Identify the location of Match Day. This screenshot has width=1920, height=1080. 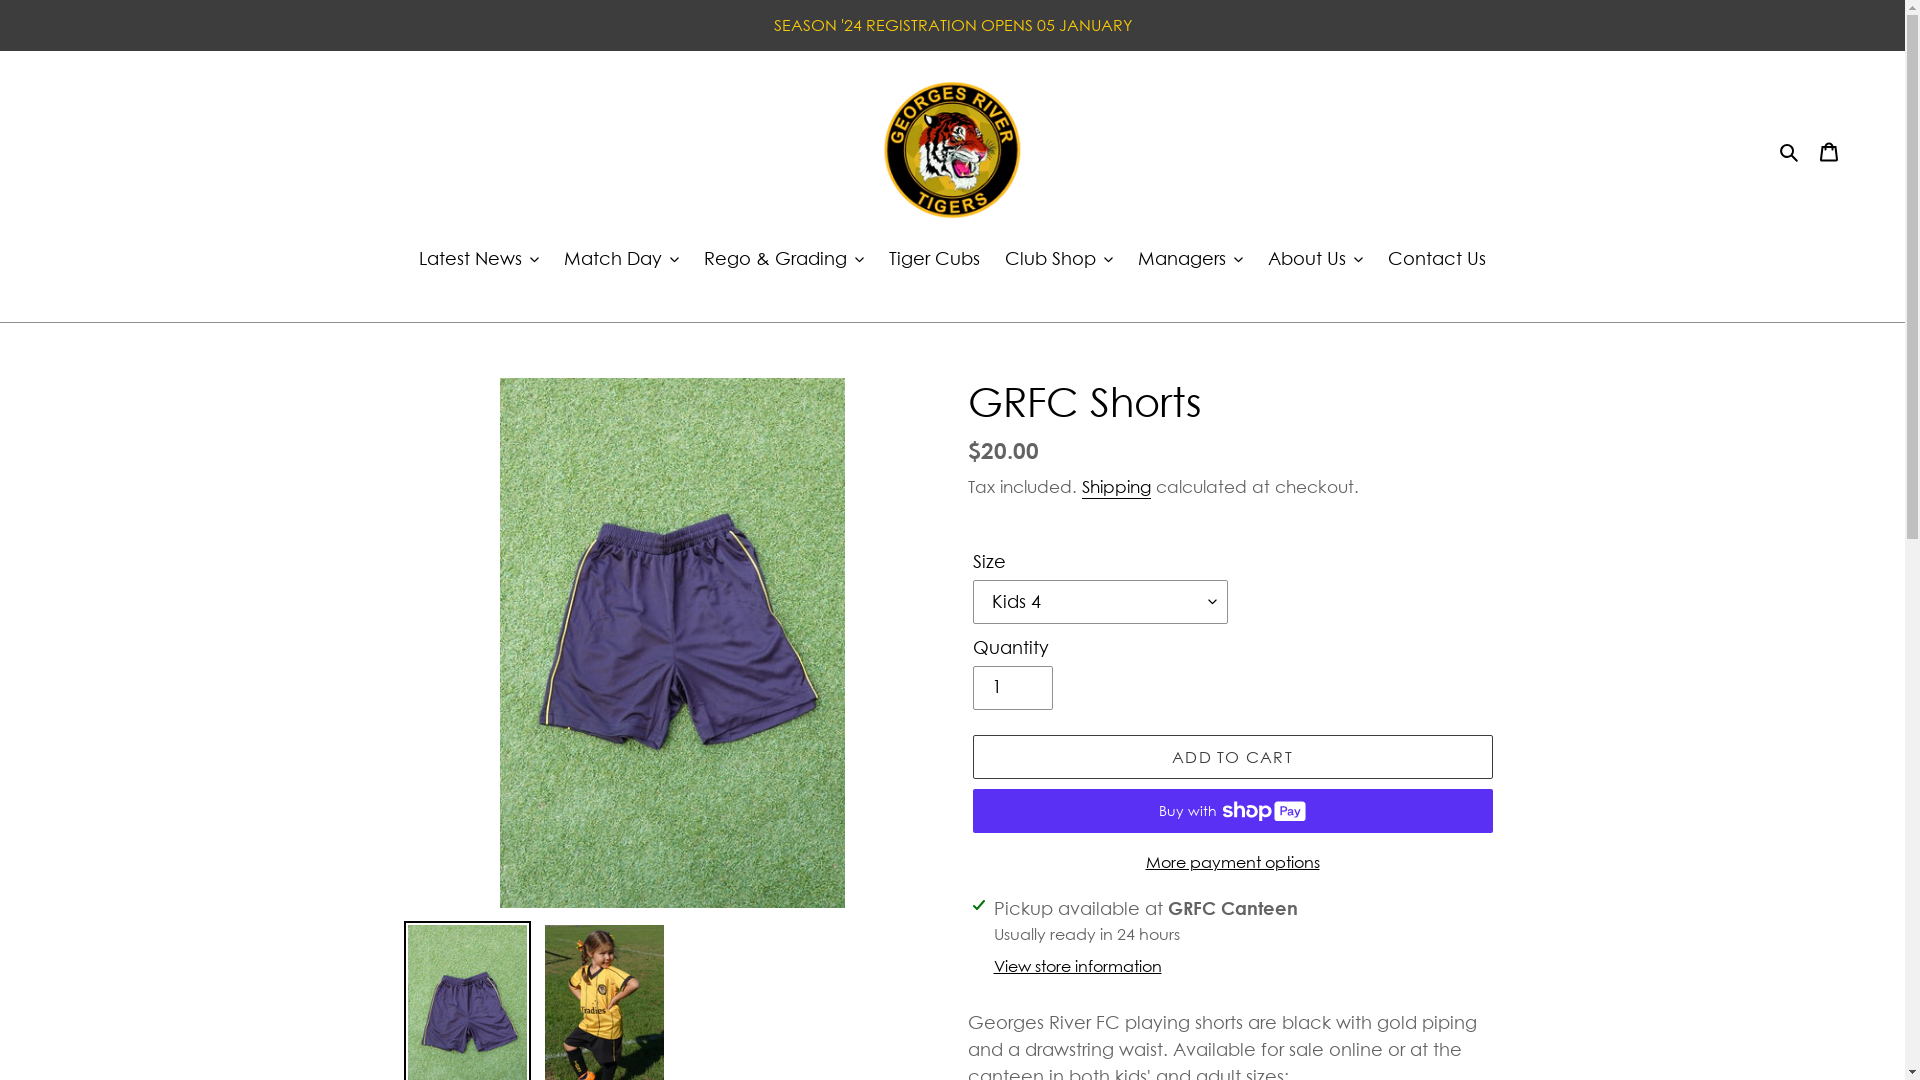
(622, 260).